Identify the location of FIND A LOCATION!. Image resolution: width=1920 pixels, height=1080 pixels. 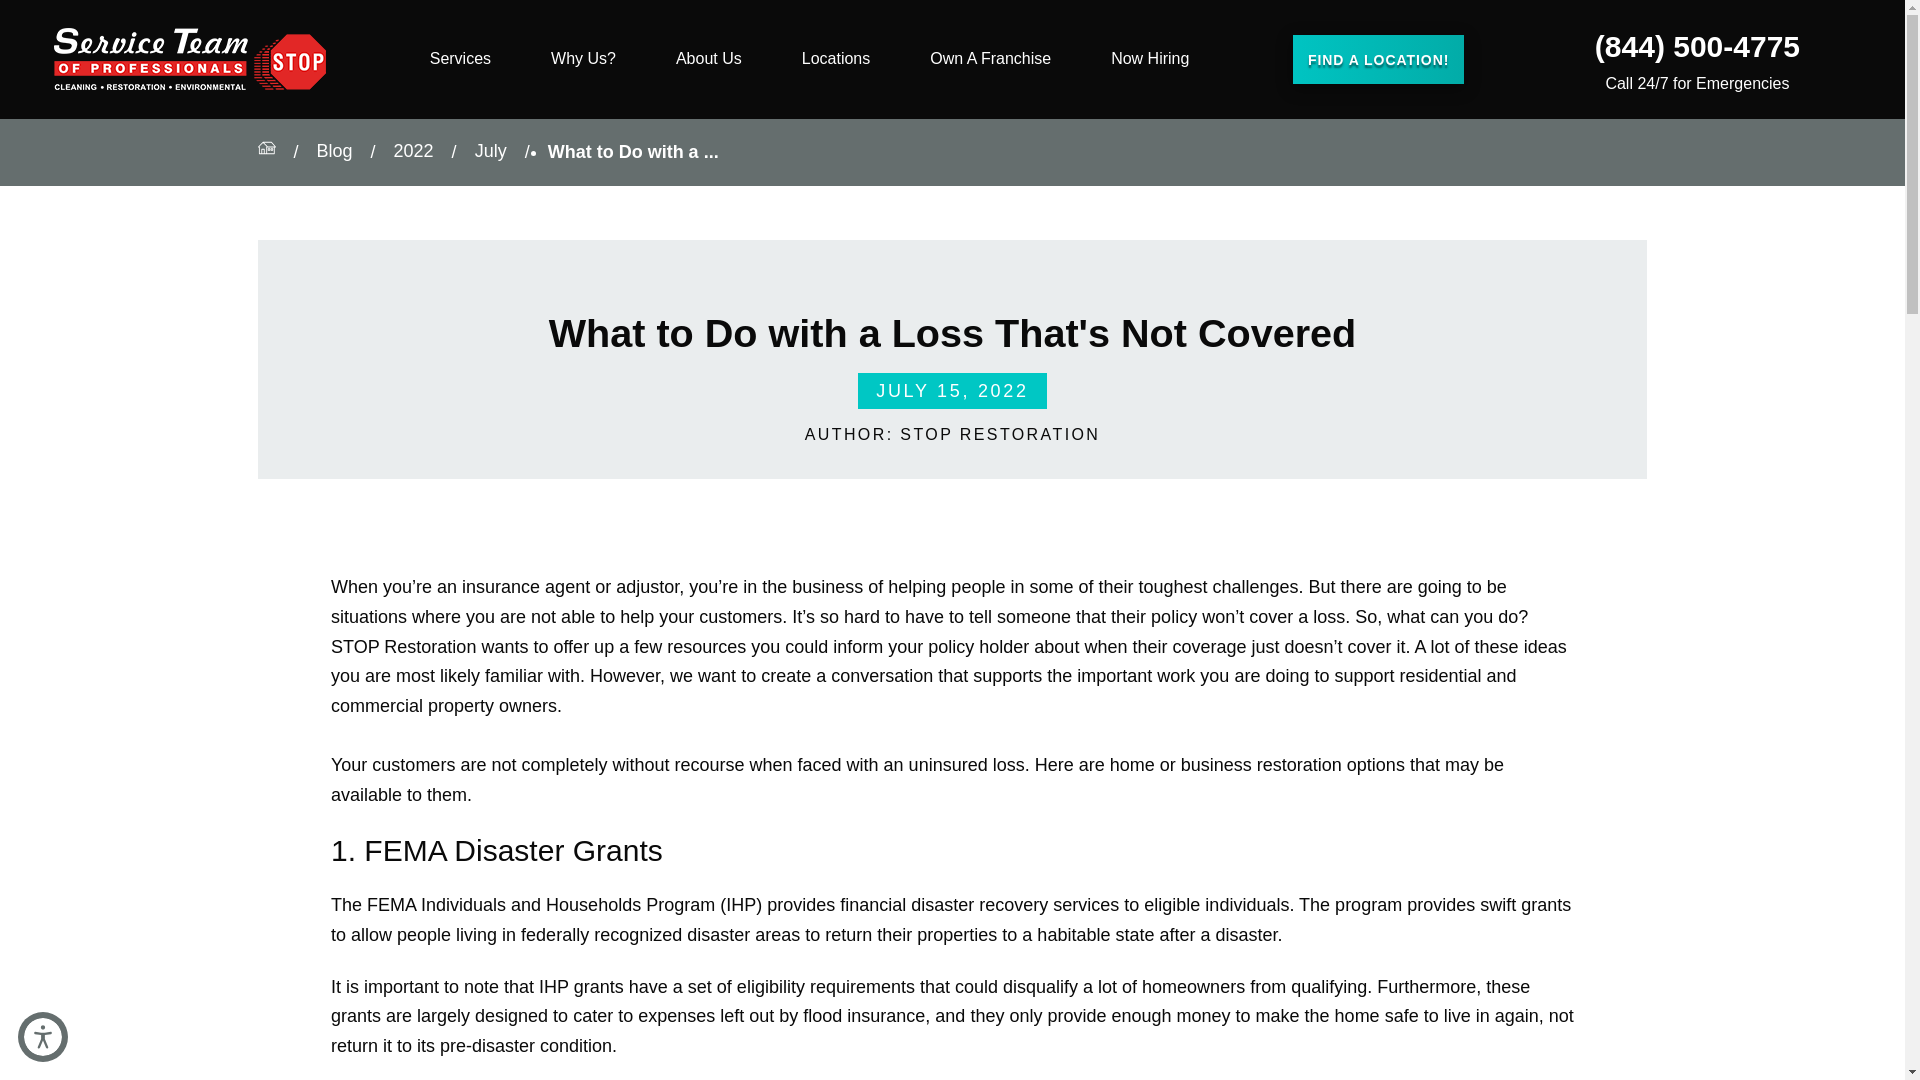
(1378, 58).